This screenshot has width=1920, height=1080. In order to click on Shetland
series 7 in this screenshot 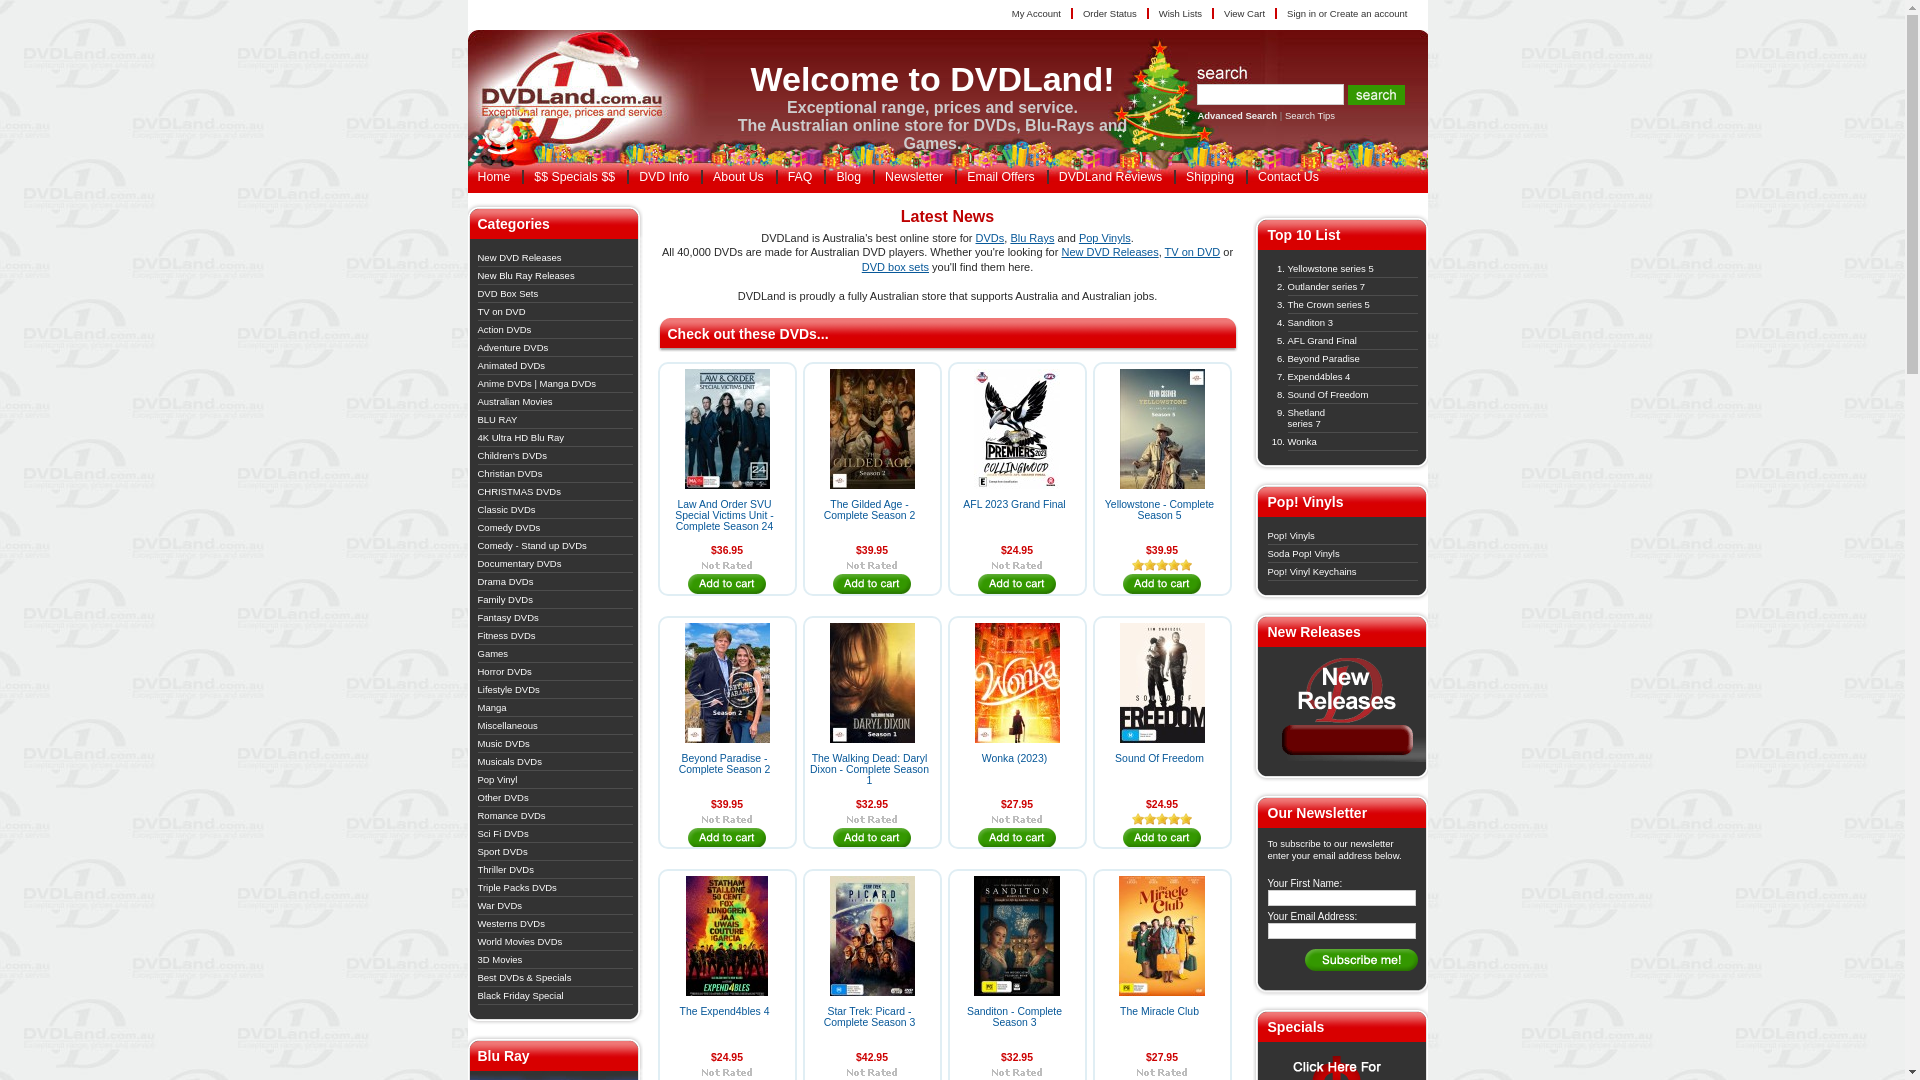, I will do `click(1307, 418)`.